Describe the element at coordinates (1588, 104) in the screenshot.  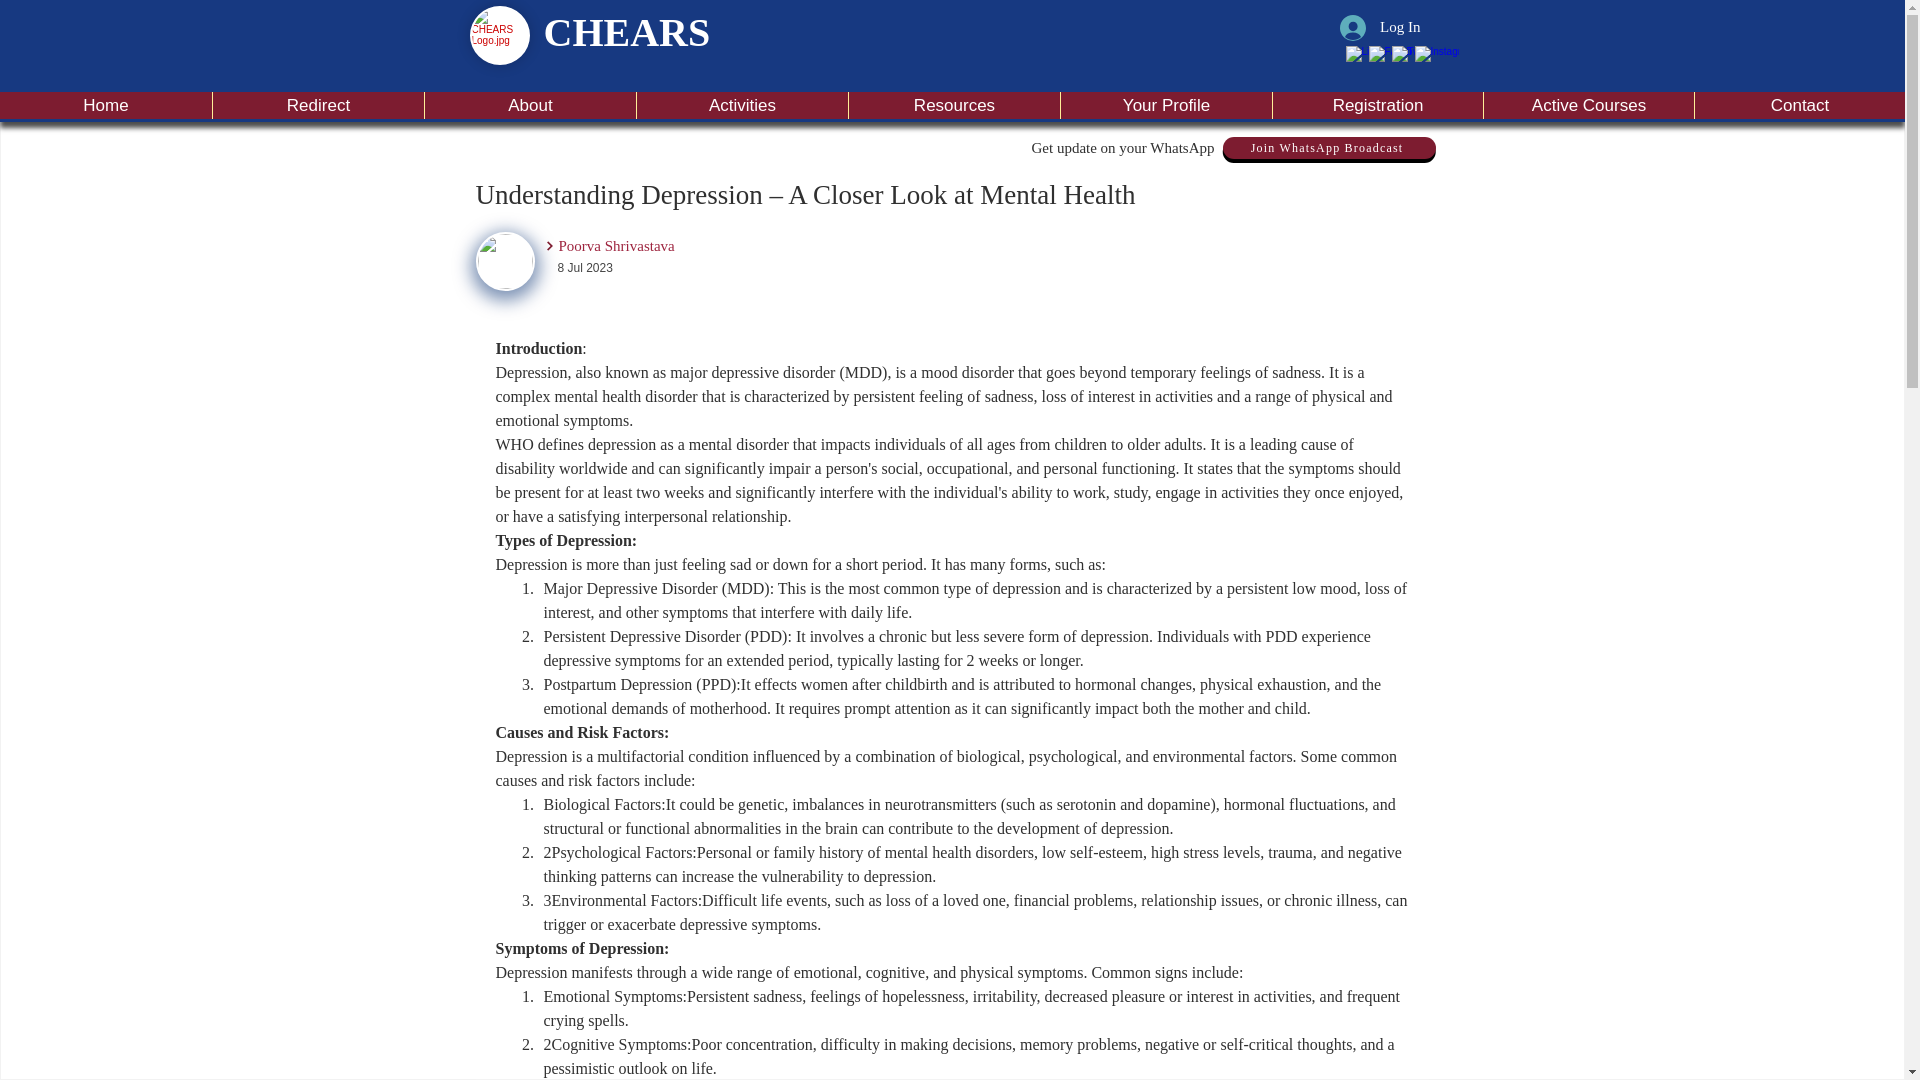
I see `Active Courses` at that location.